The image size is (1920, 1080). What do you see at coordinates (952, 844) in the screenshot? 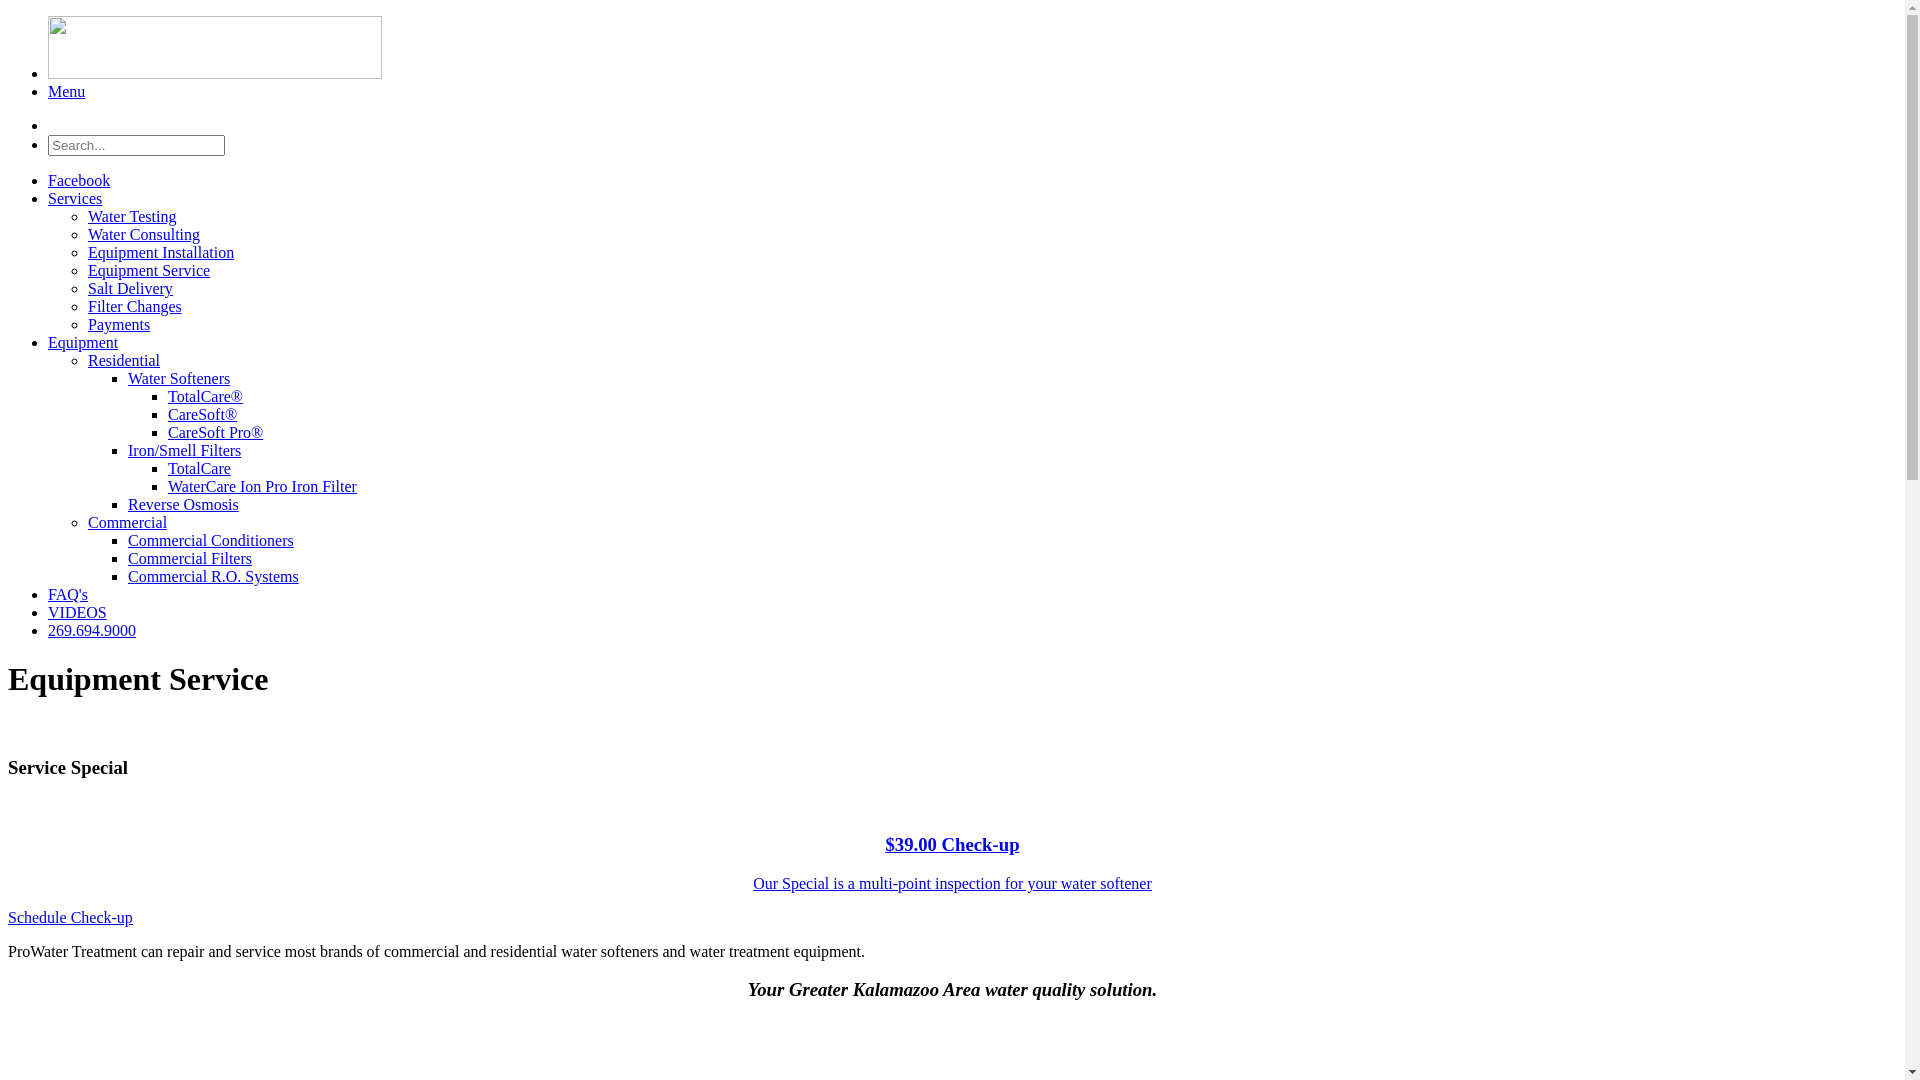
I see `$39.00 Check-up` at bounding box center [952, 844].